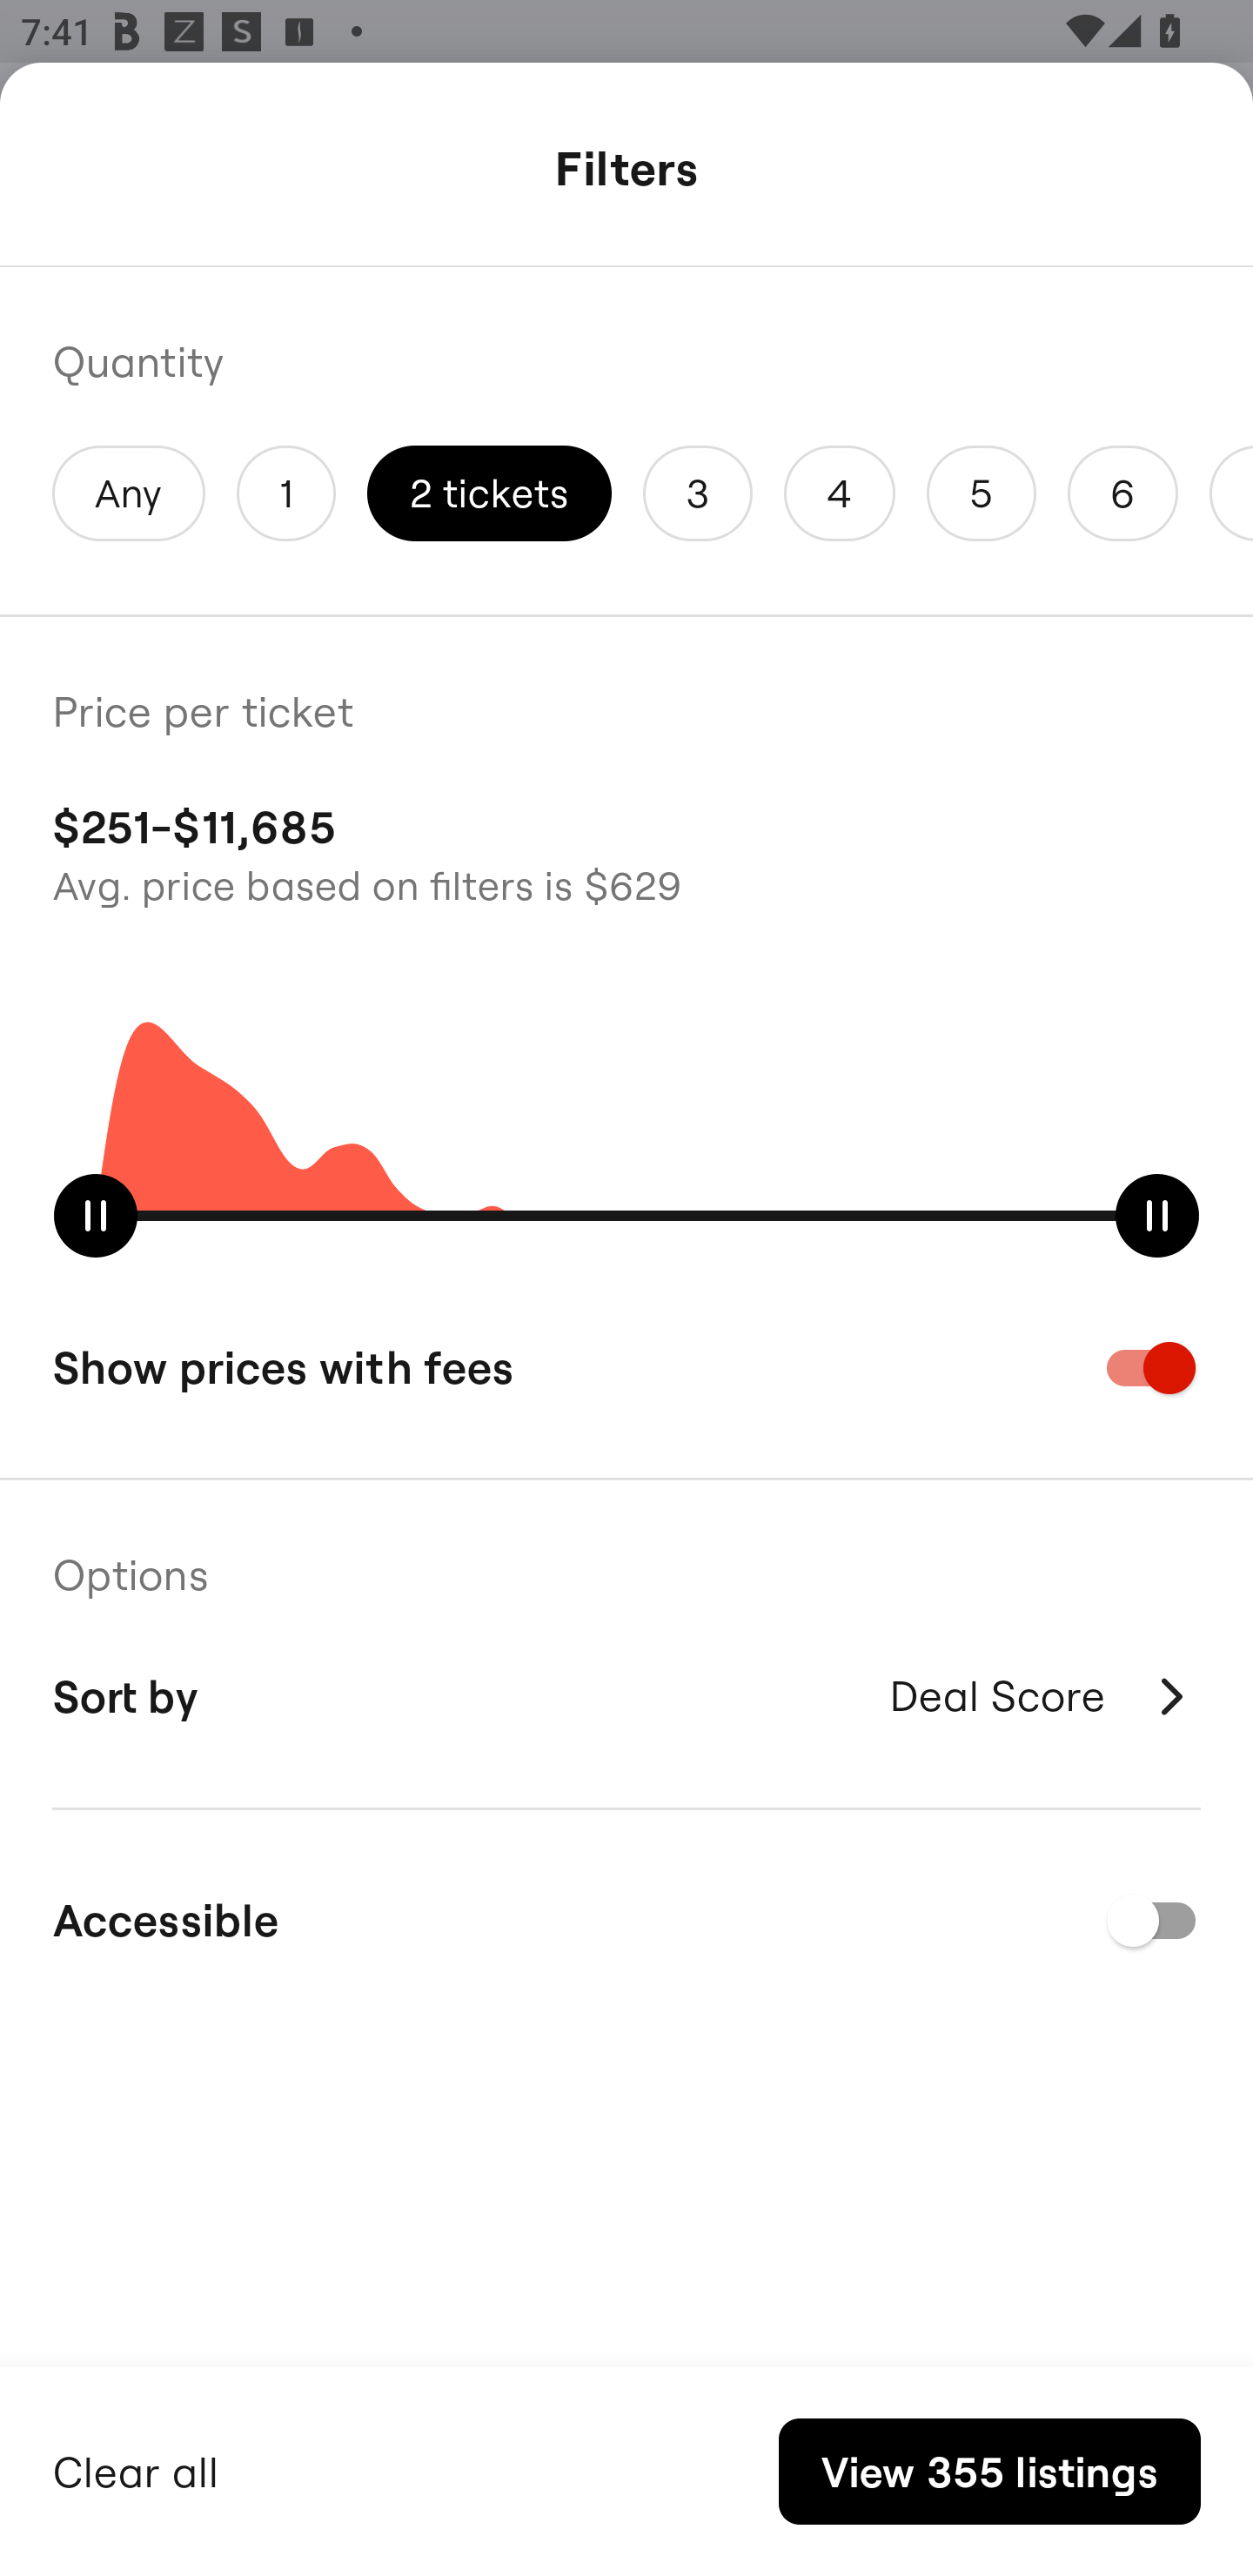 This screenshot has width=1253, height=2576. Describe the element at coordinates (489, 493) in the screenshot. I see `2 tickets` at that location.